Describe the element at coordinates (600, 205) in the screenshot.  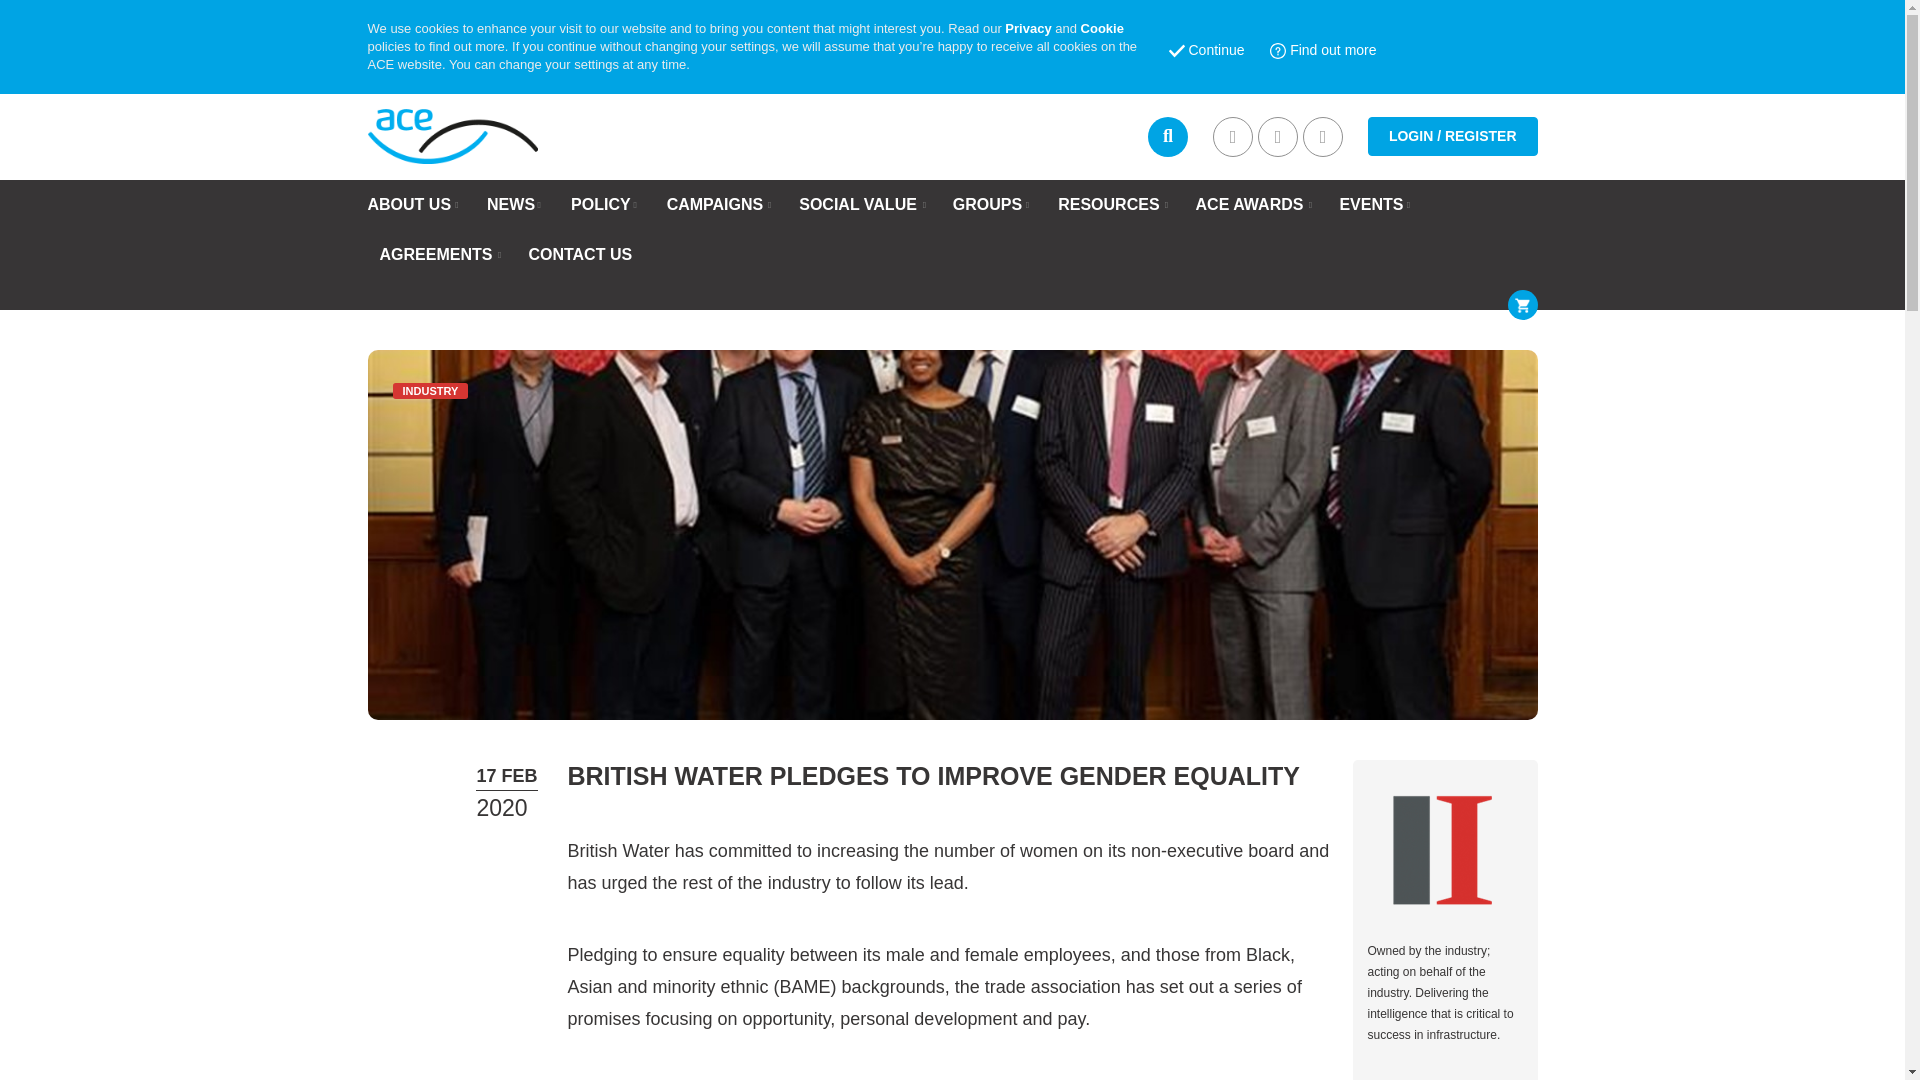
I see `POLICY` at that location.